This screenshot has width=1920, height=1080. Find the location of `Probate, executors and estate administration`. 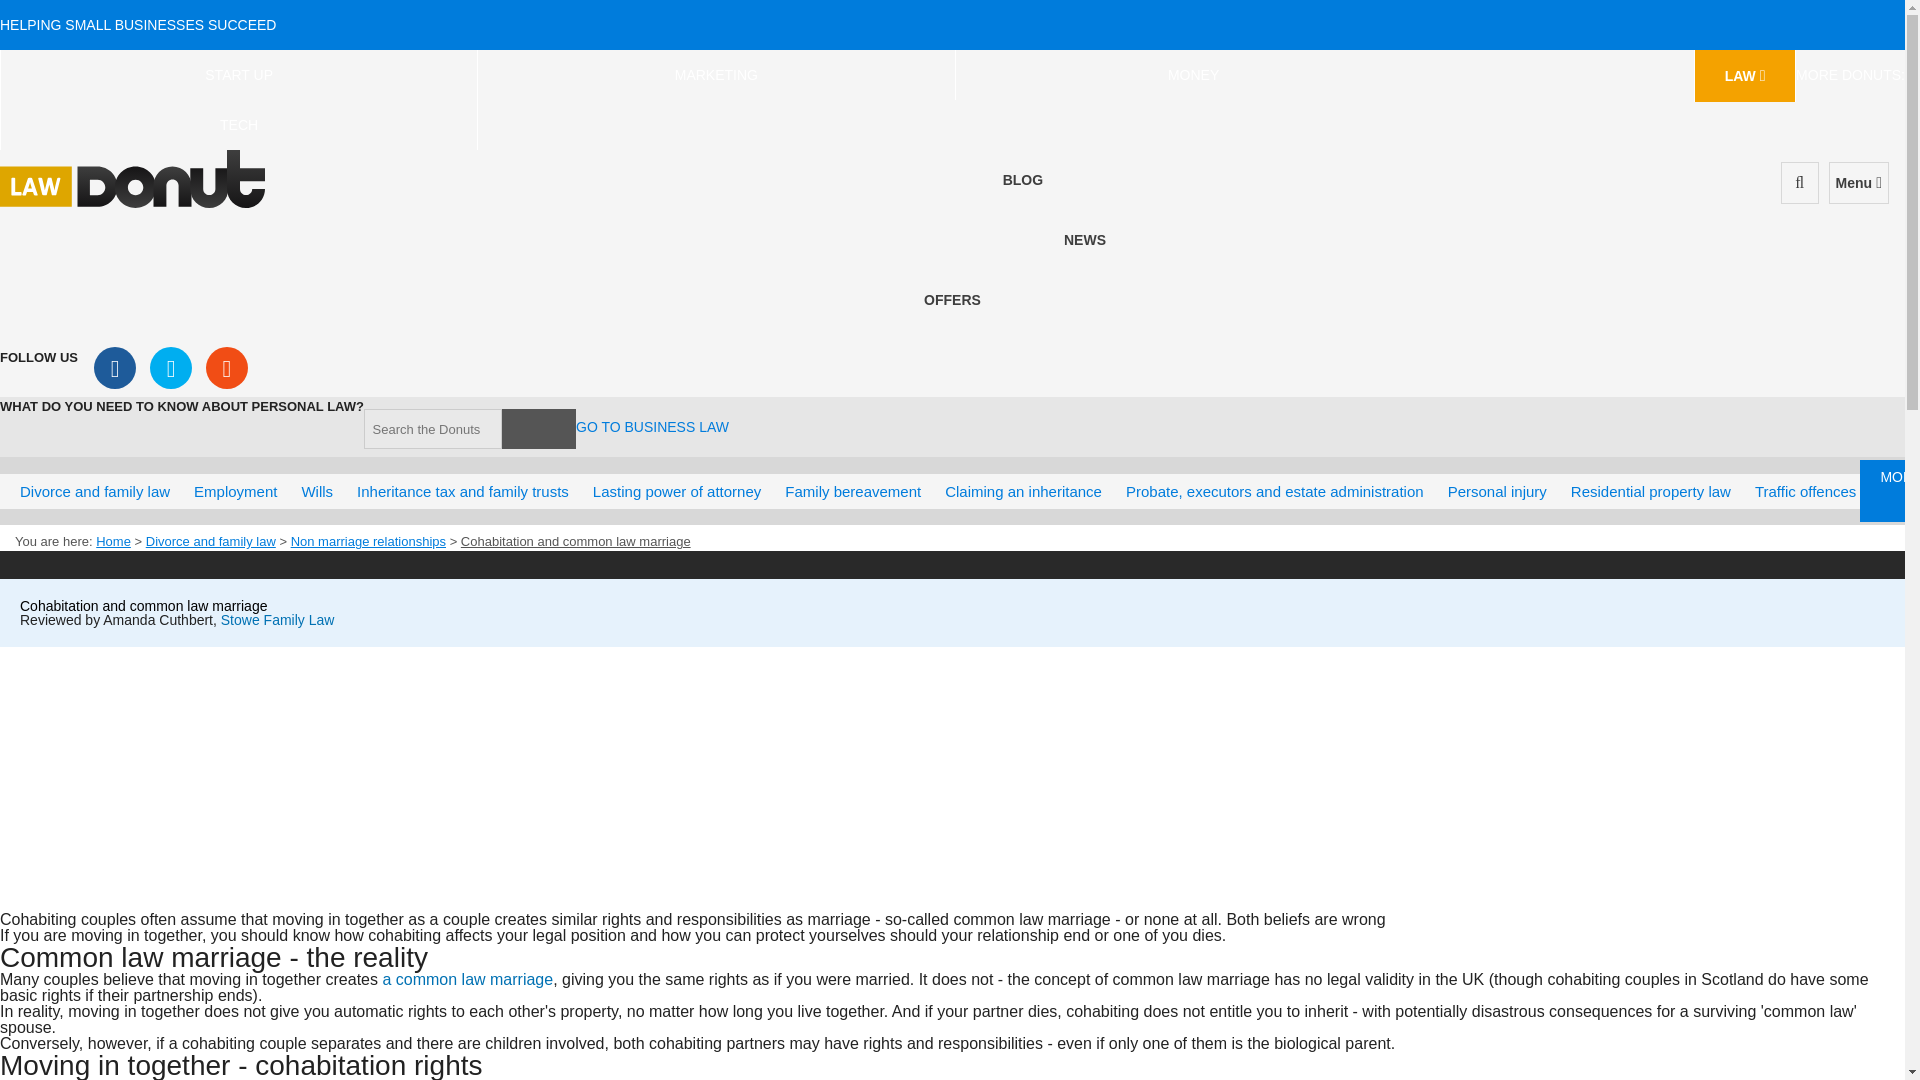

Probate, executors and estate administration is located at coordinates (1274, 491).